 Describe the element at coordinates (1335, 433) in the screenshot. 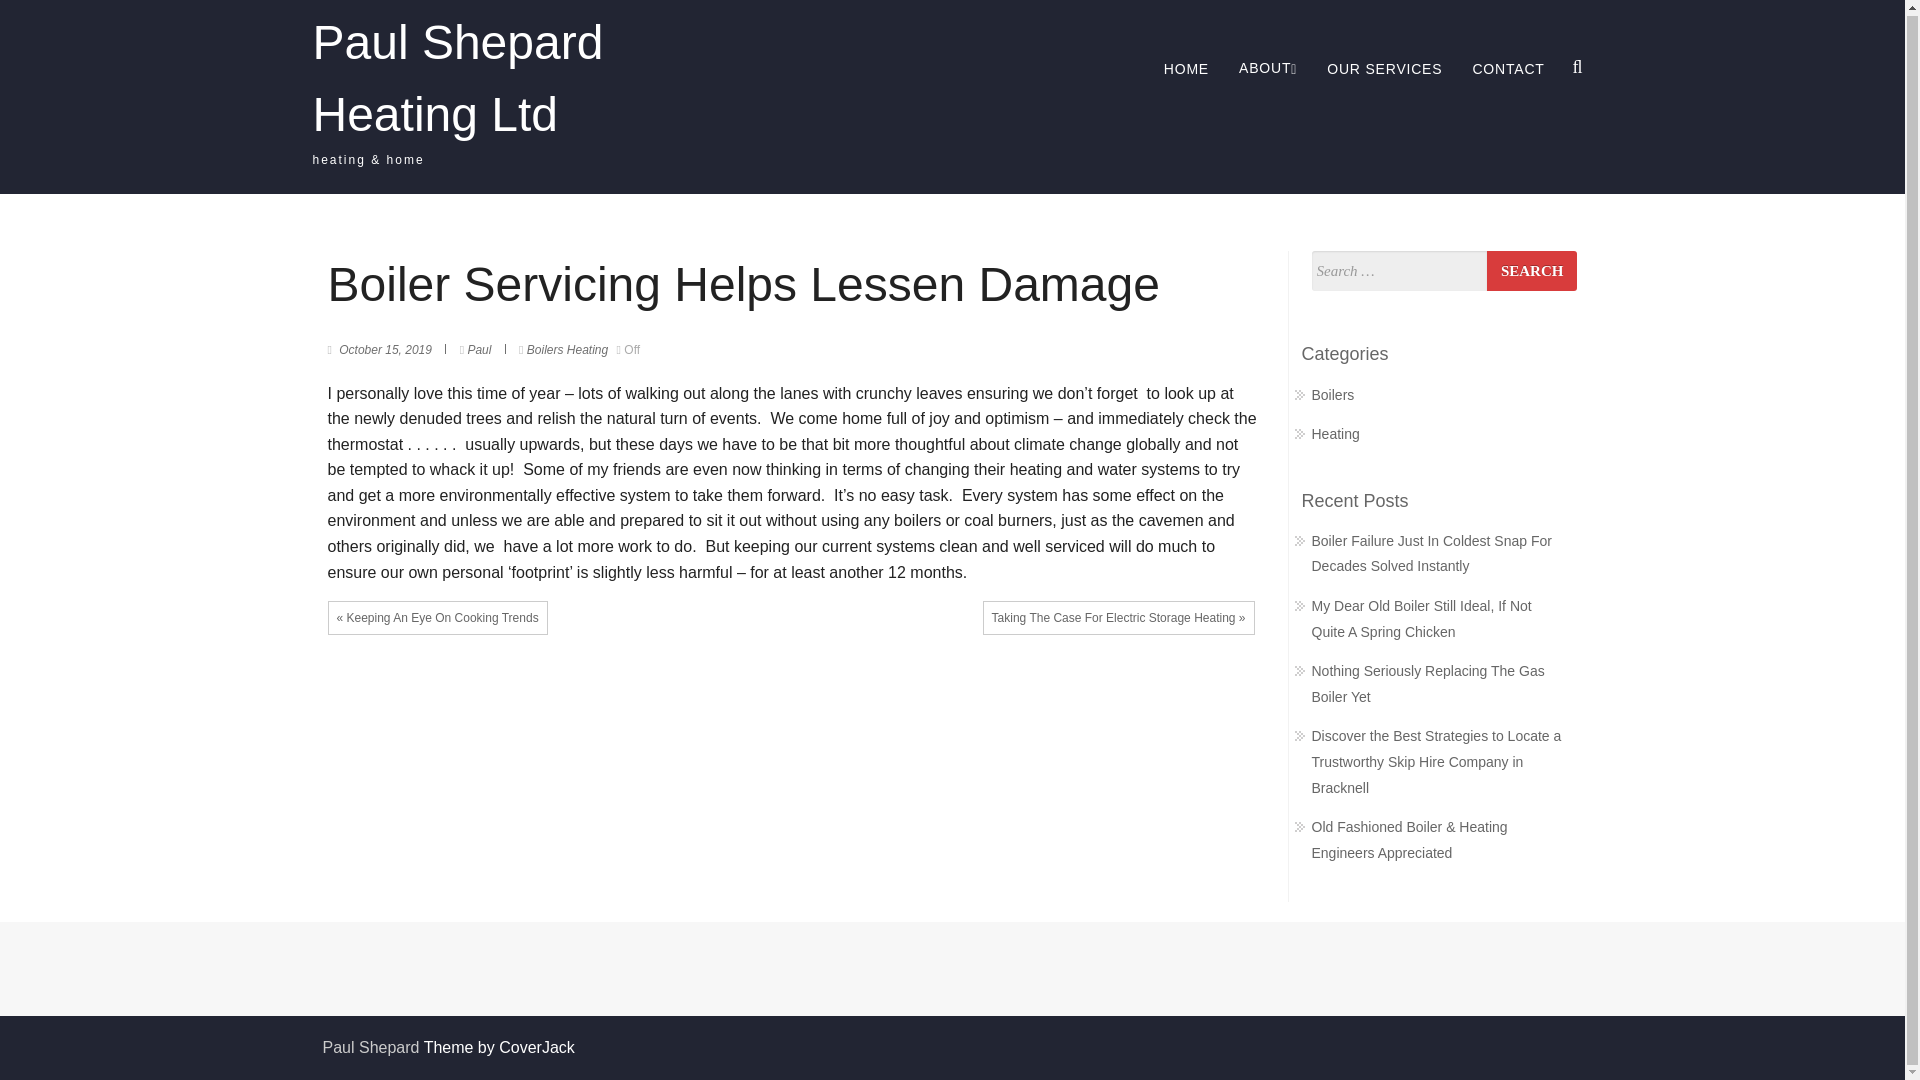

I see `Heating` at that location.